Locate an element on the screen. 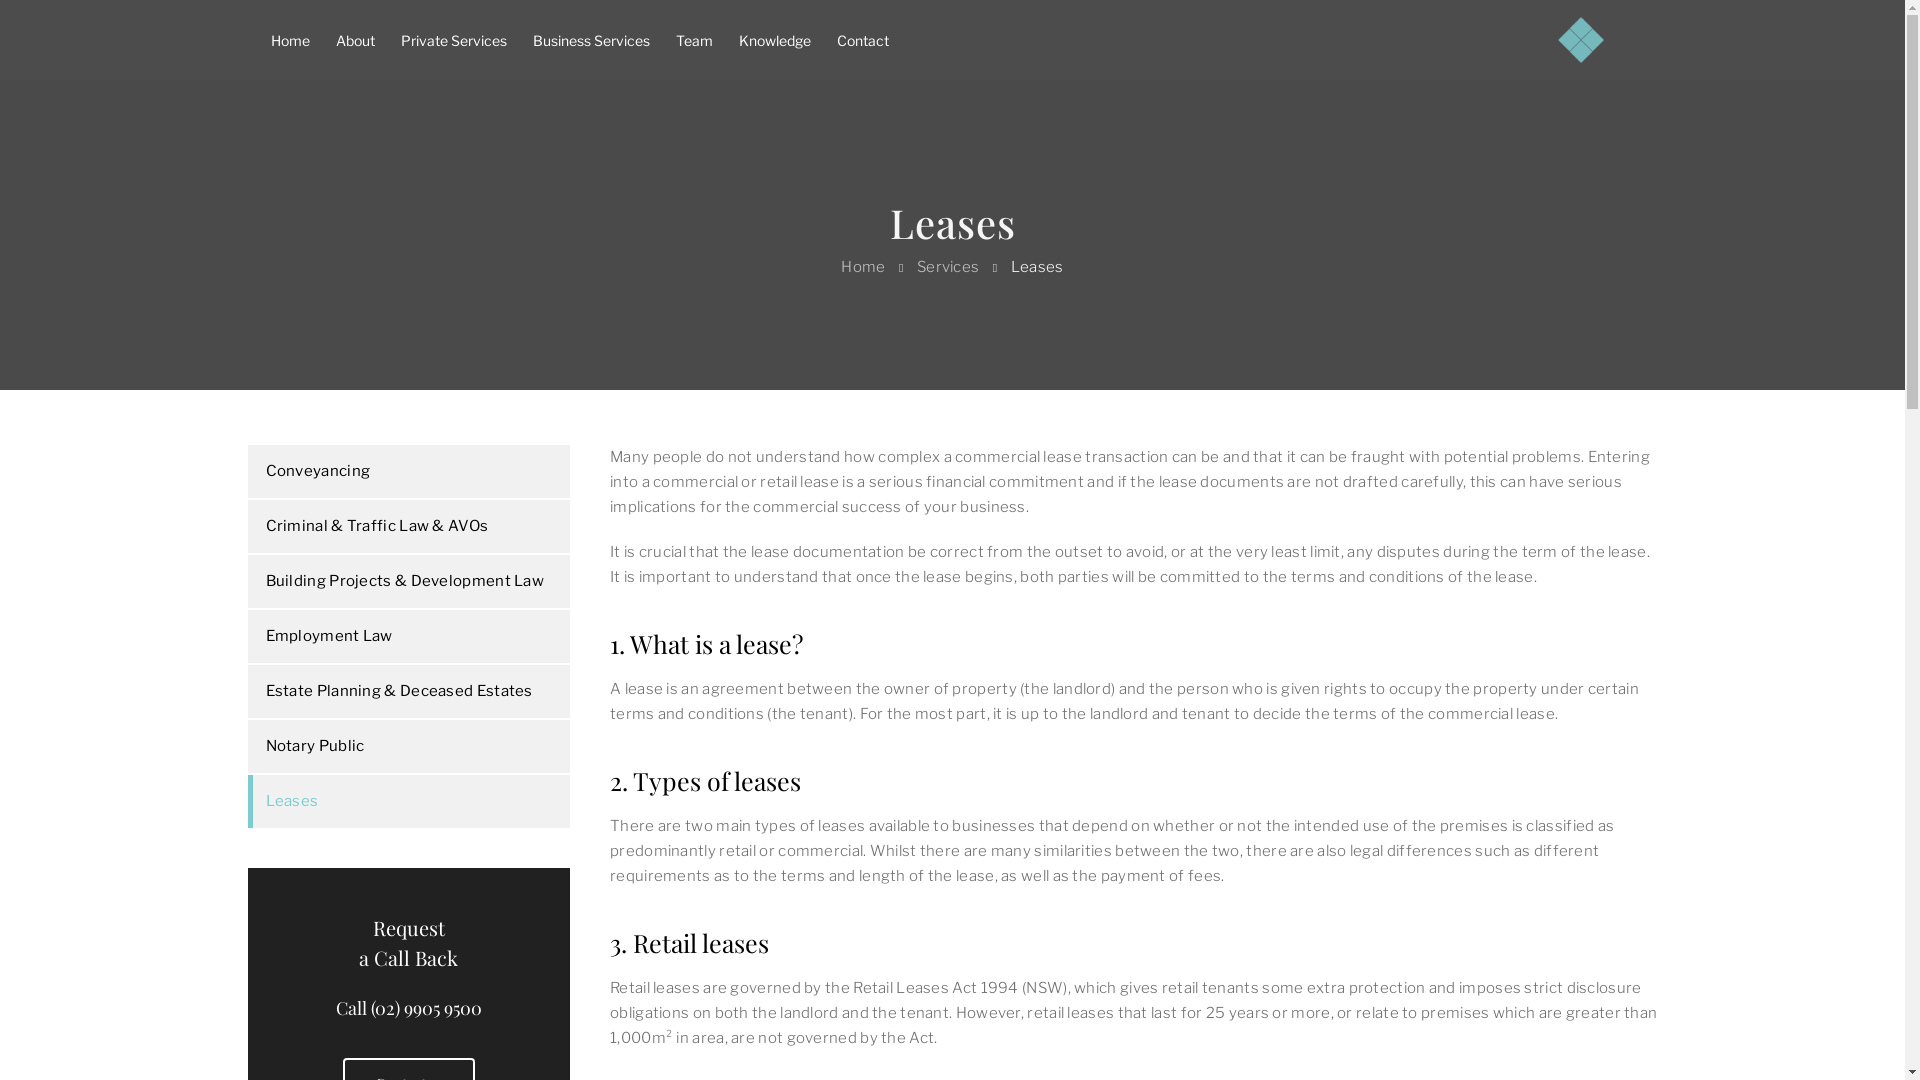 This screenshot has height=1080, width=1920. Leases is located at coordinates (410, 802).